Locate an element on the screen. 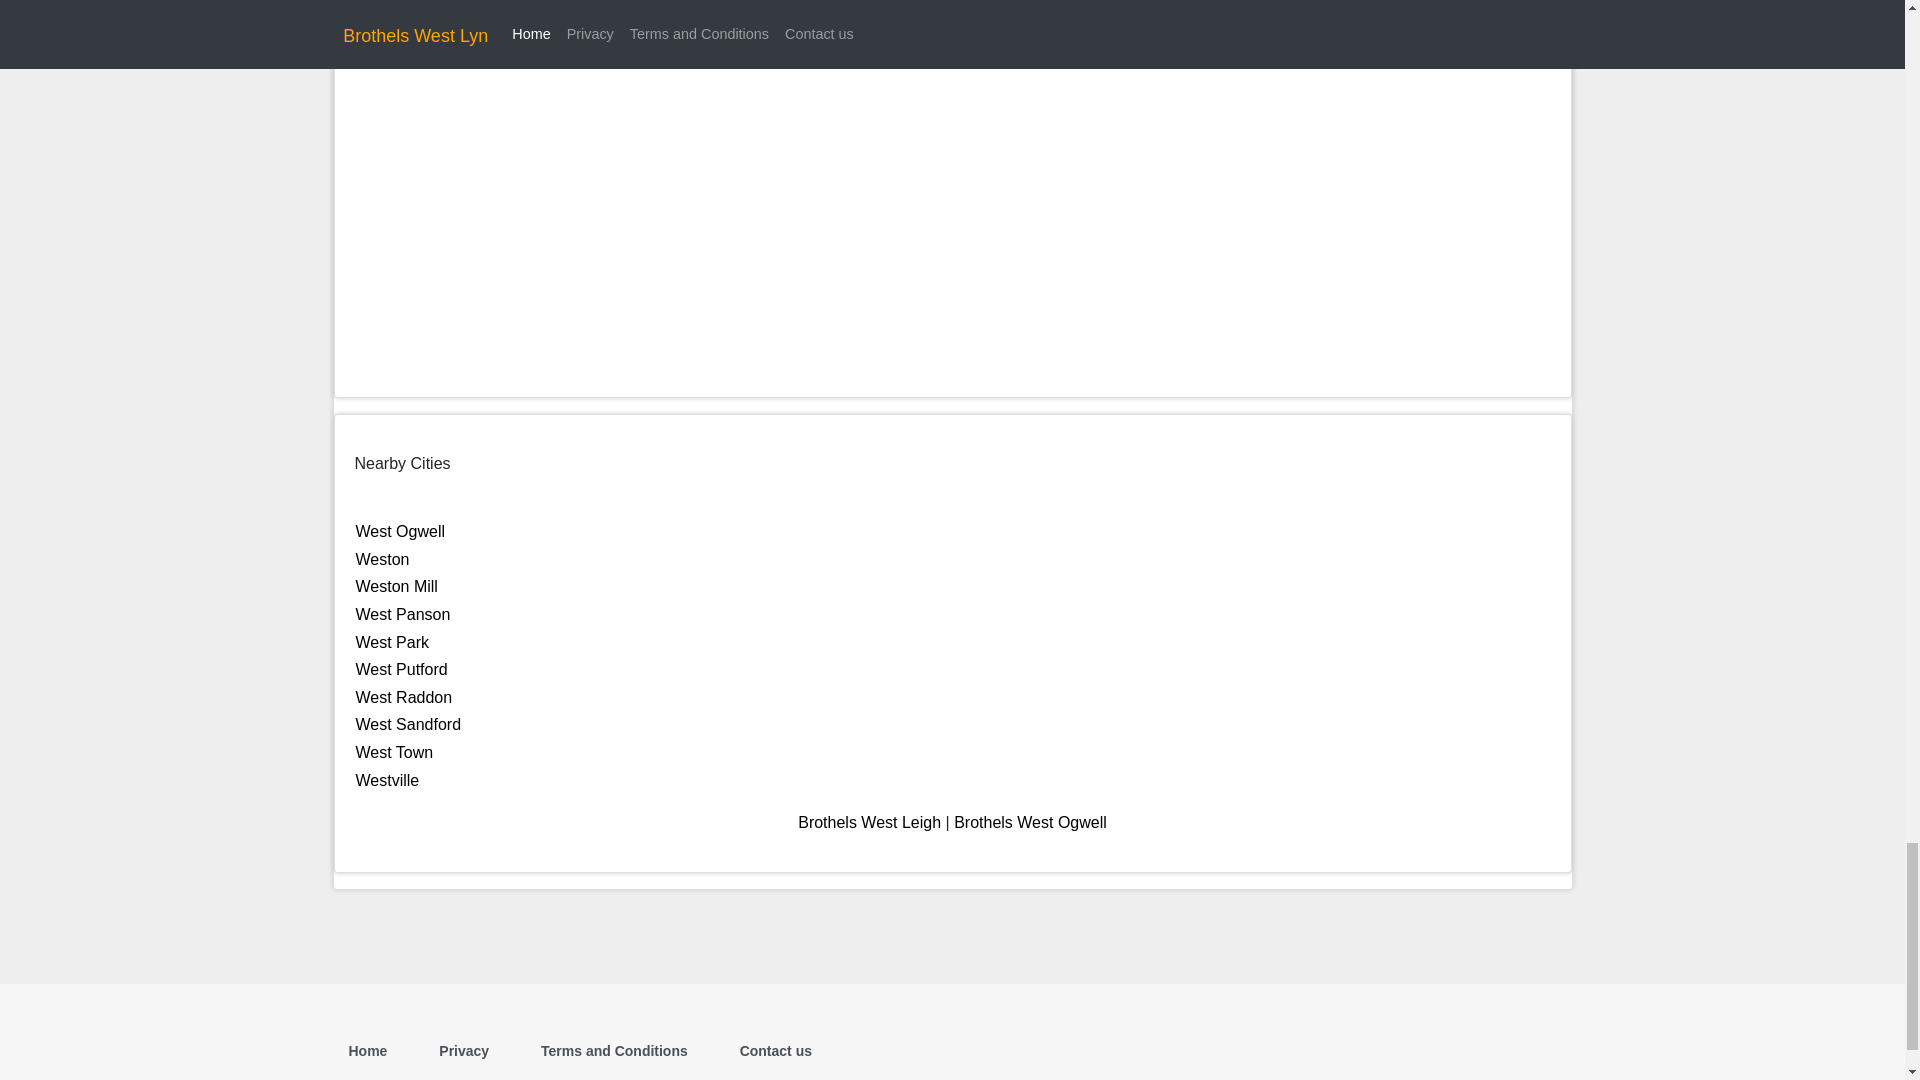 The width and height of the screenshot is (1920, 1080). West Sandford is located at coordinates (408, 724).